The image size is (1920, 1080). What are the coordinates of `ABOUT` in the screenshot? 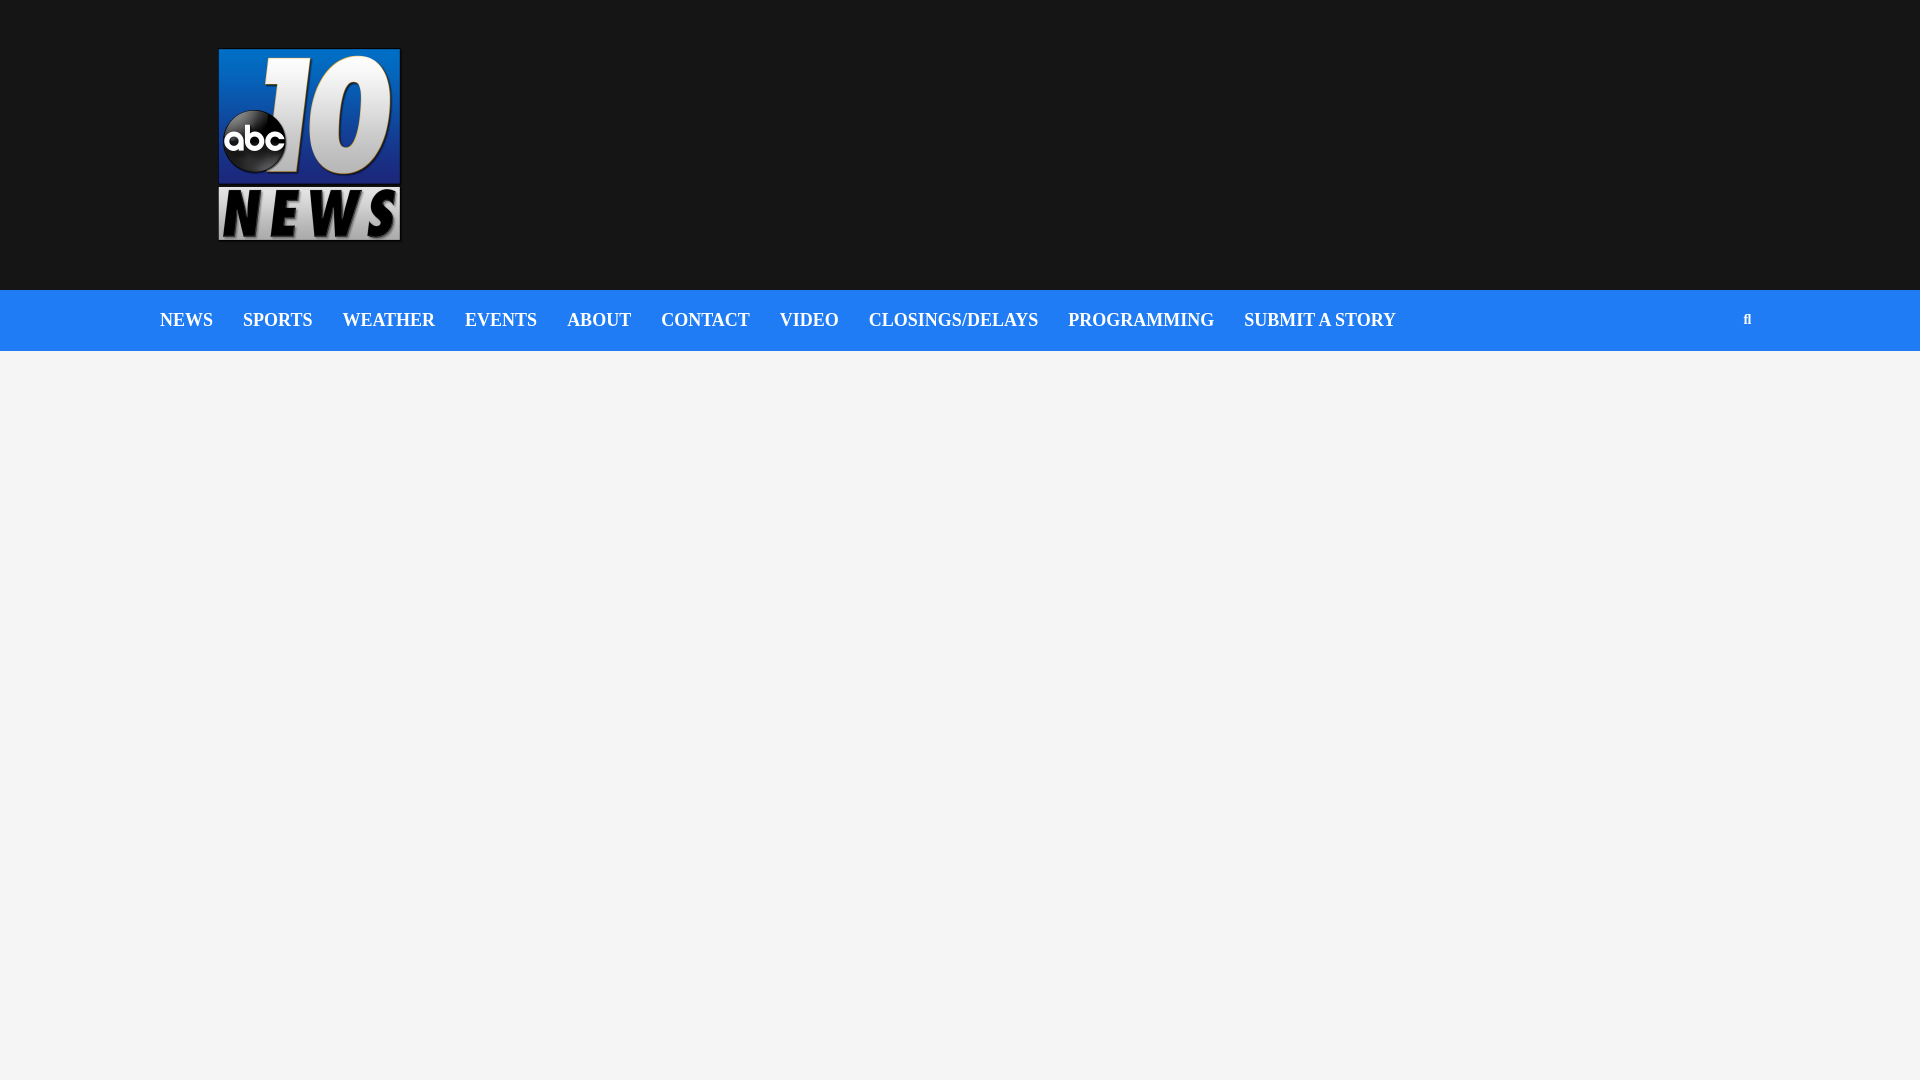 It's located at (613, 320).